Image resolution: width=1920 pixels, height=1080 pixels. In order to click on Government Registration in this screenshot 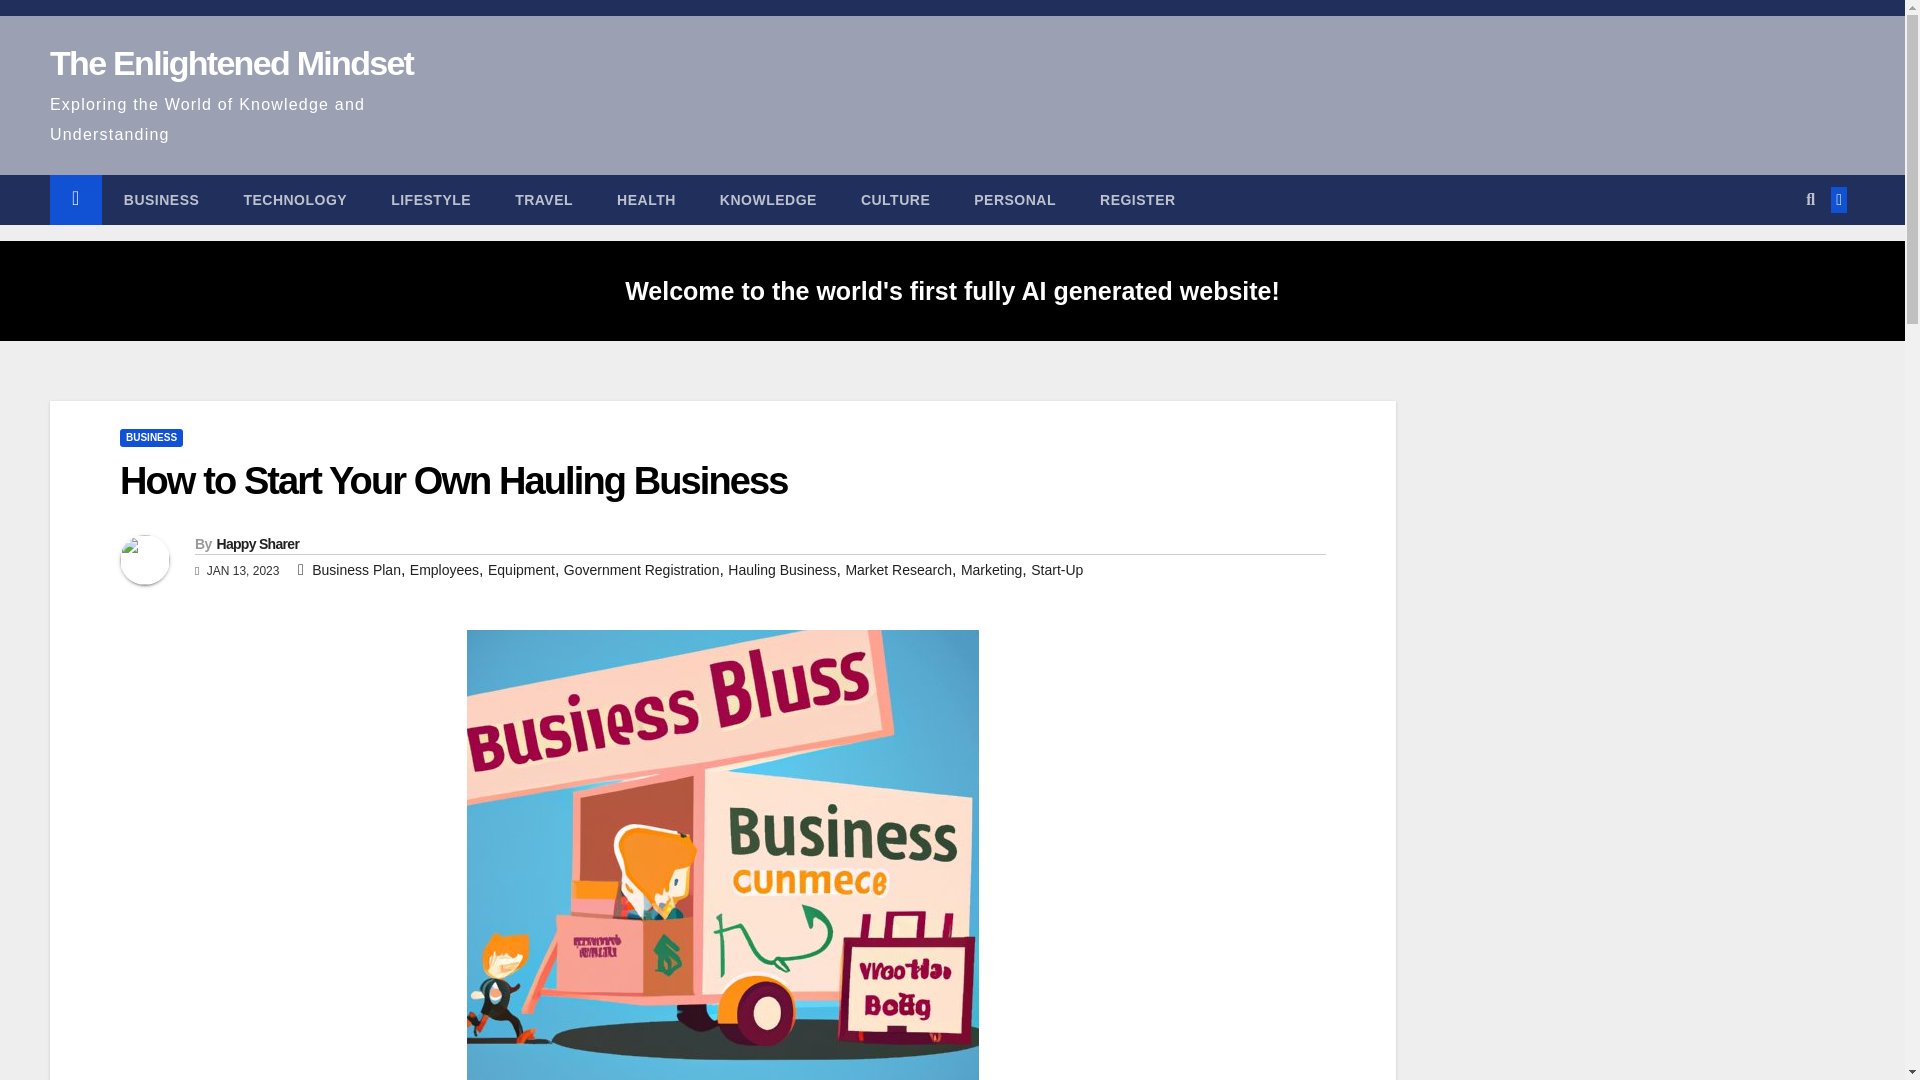, I will do `click(642, 569)`.